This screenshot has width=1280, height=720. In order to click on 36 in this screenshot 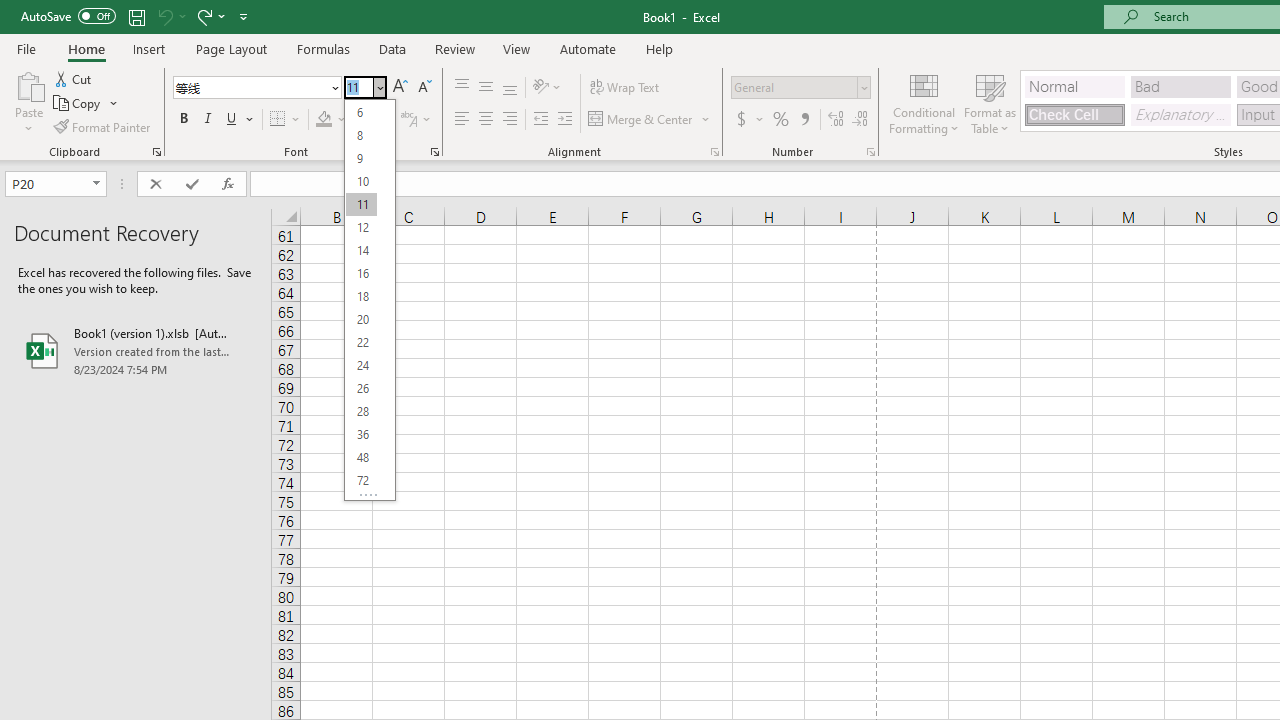, I will do `click(361, 434)`.